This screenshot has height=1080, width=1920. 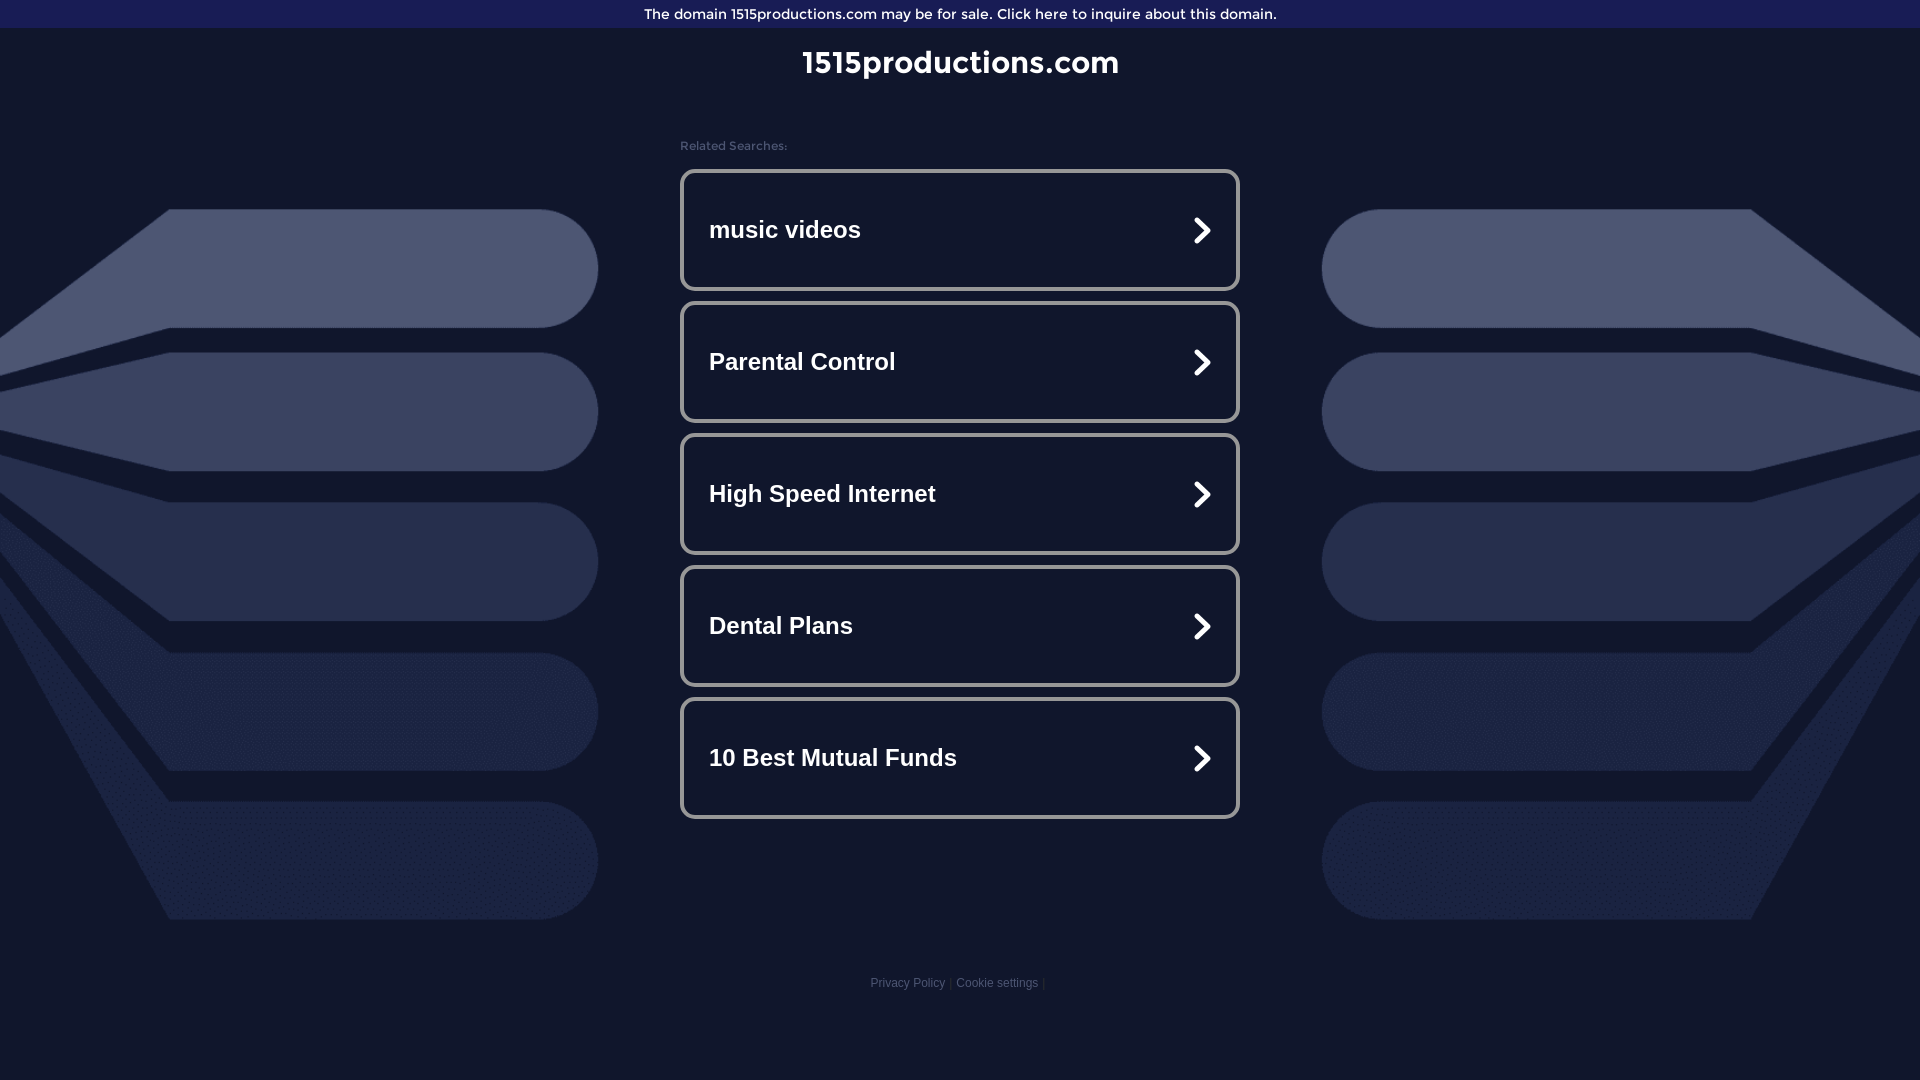 I want to click on Dental Plans, so click(x=960, y=626).